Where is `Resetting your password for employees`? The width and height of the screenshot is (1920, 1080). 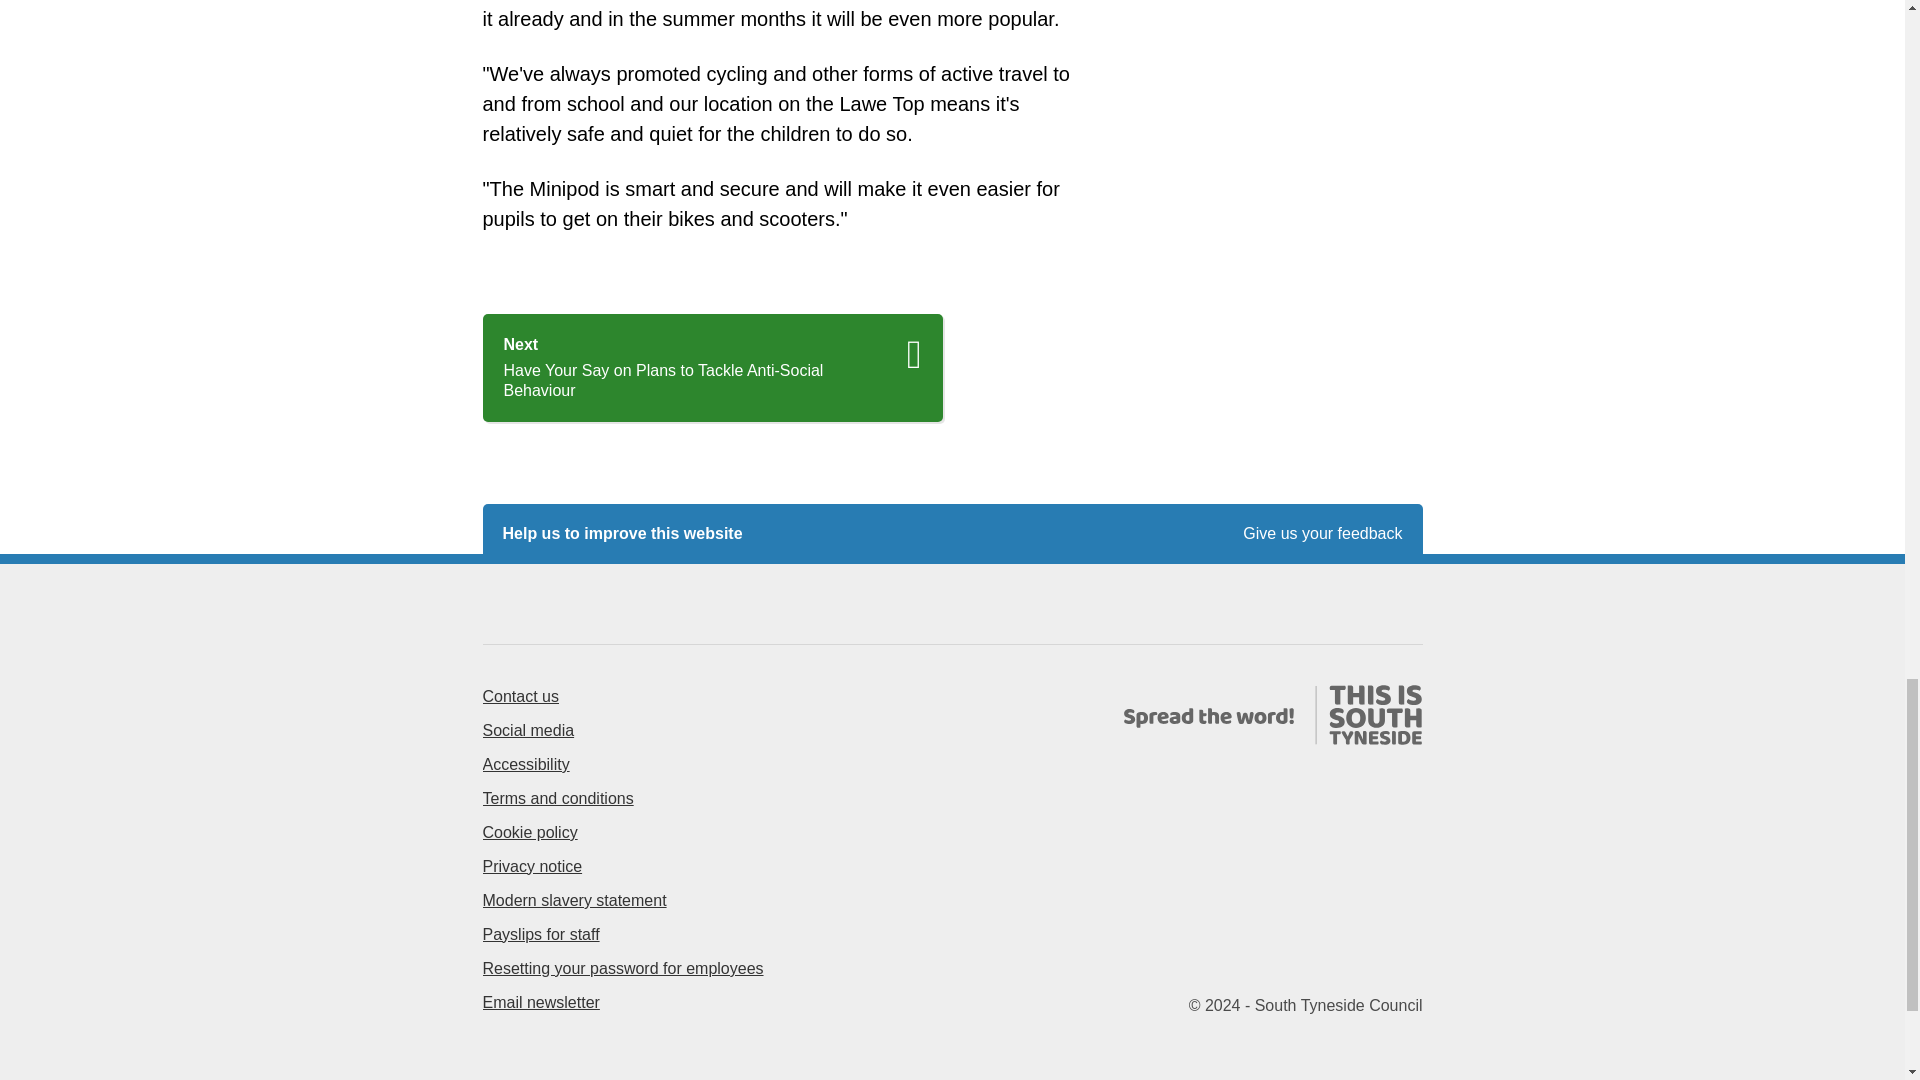 Resetting your password for employees is located at coordinates (622, 968).